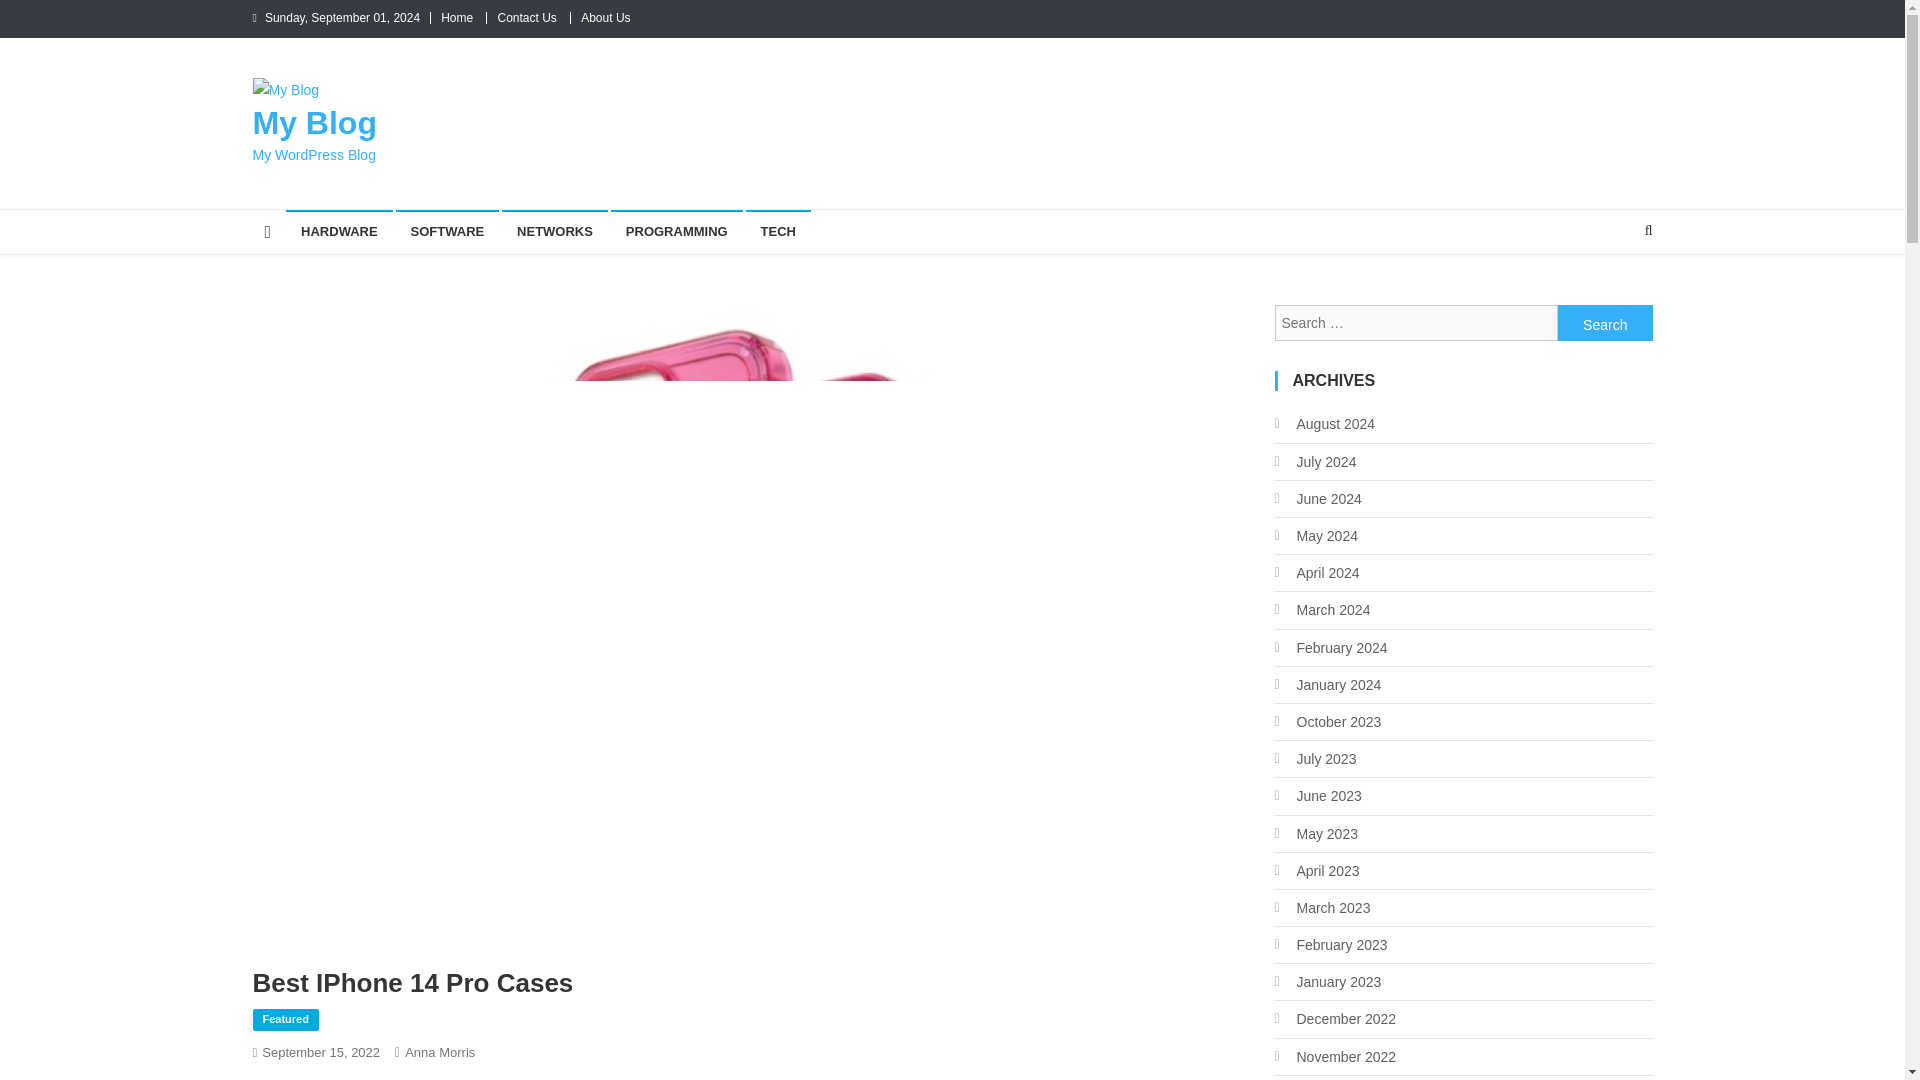  Describe the element at coordinates (1605, 322) in the screenshot. I see `Search` at that location.